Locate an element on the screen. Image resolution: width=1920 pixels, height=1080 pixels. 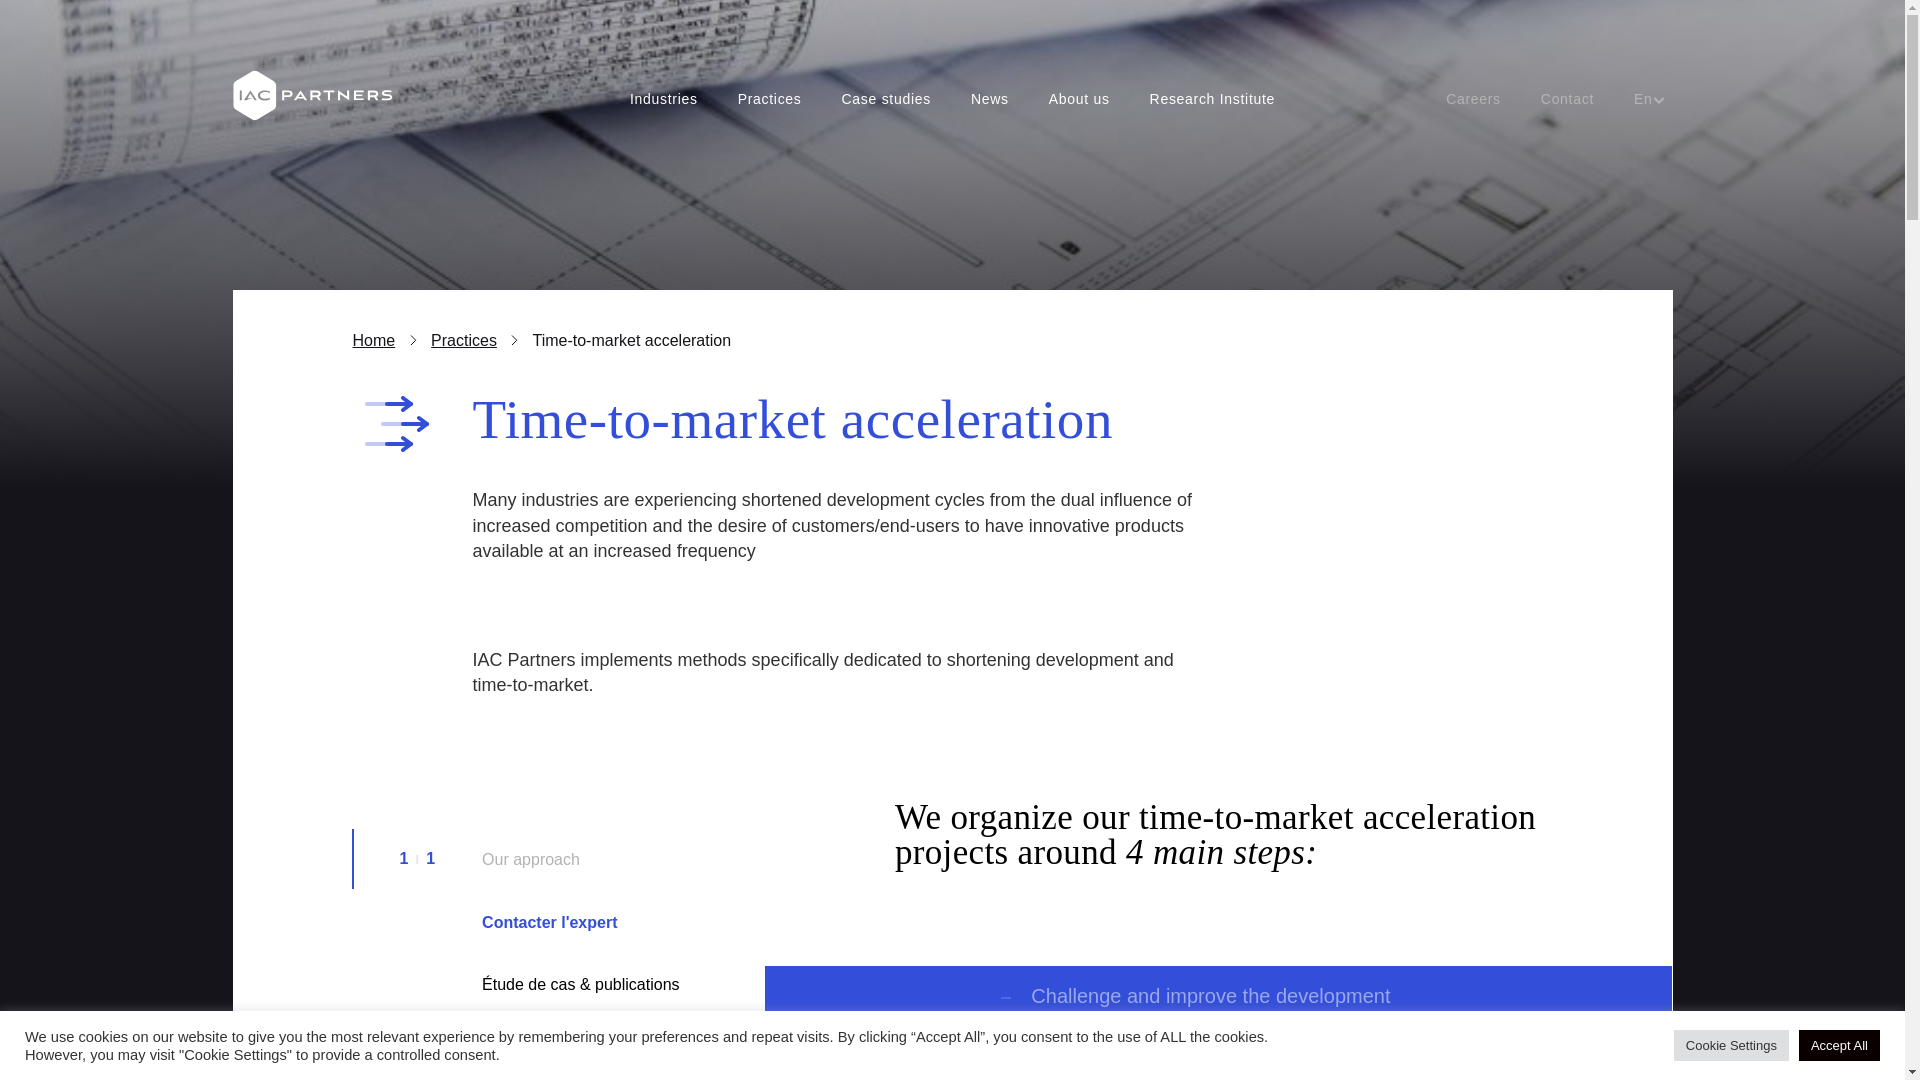
Practices is located at coordinates (770, 97).